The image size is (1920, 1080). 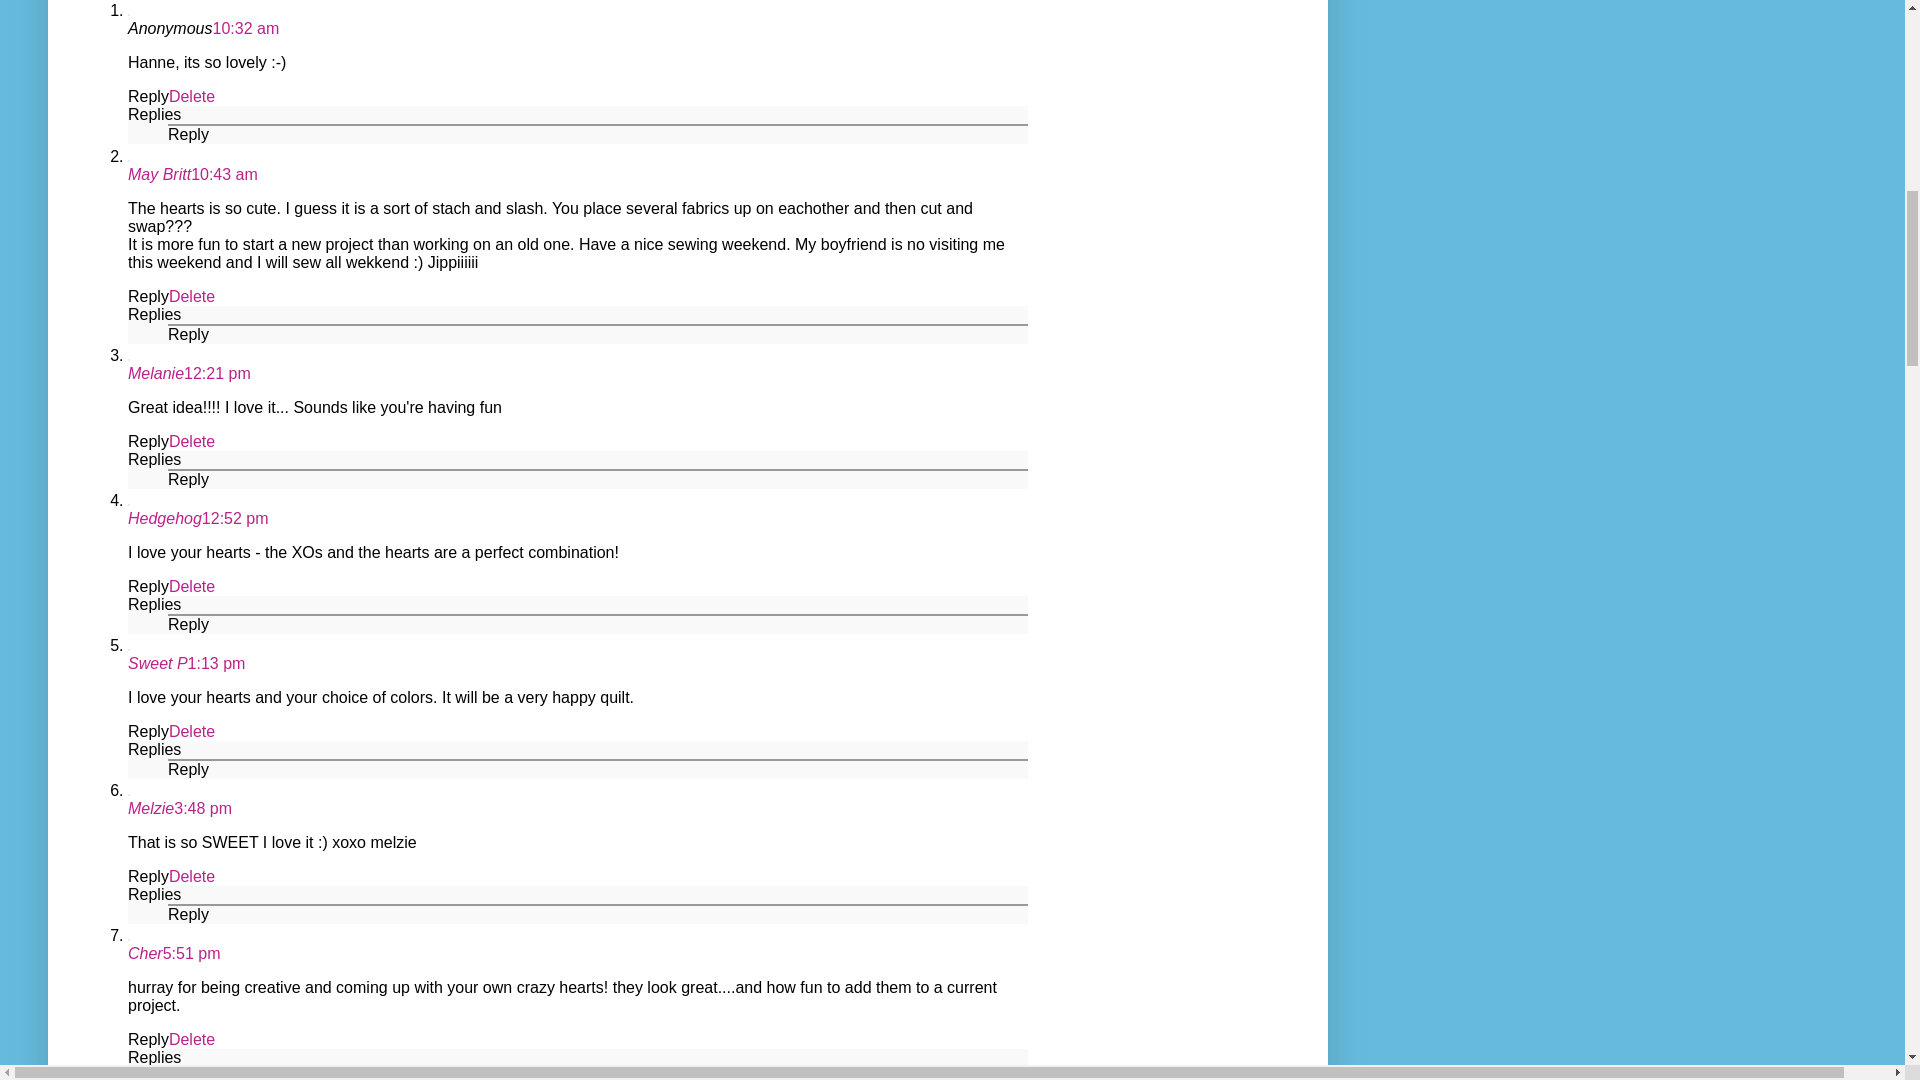 What do you see at coordinates (148, 96) in the screenshot?
I see `Reply` at bounding box center [148, 96].